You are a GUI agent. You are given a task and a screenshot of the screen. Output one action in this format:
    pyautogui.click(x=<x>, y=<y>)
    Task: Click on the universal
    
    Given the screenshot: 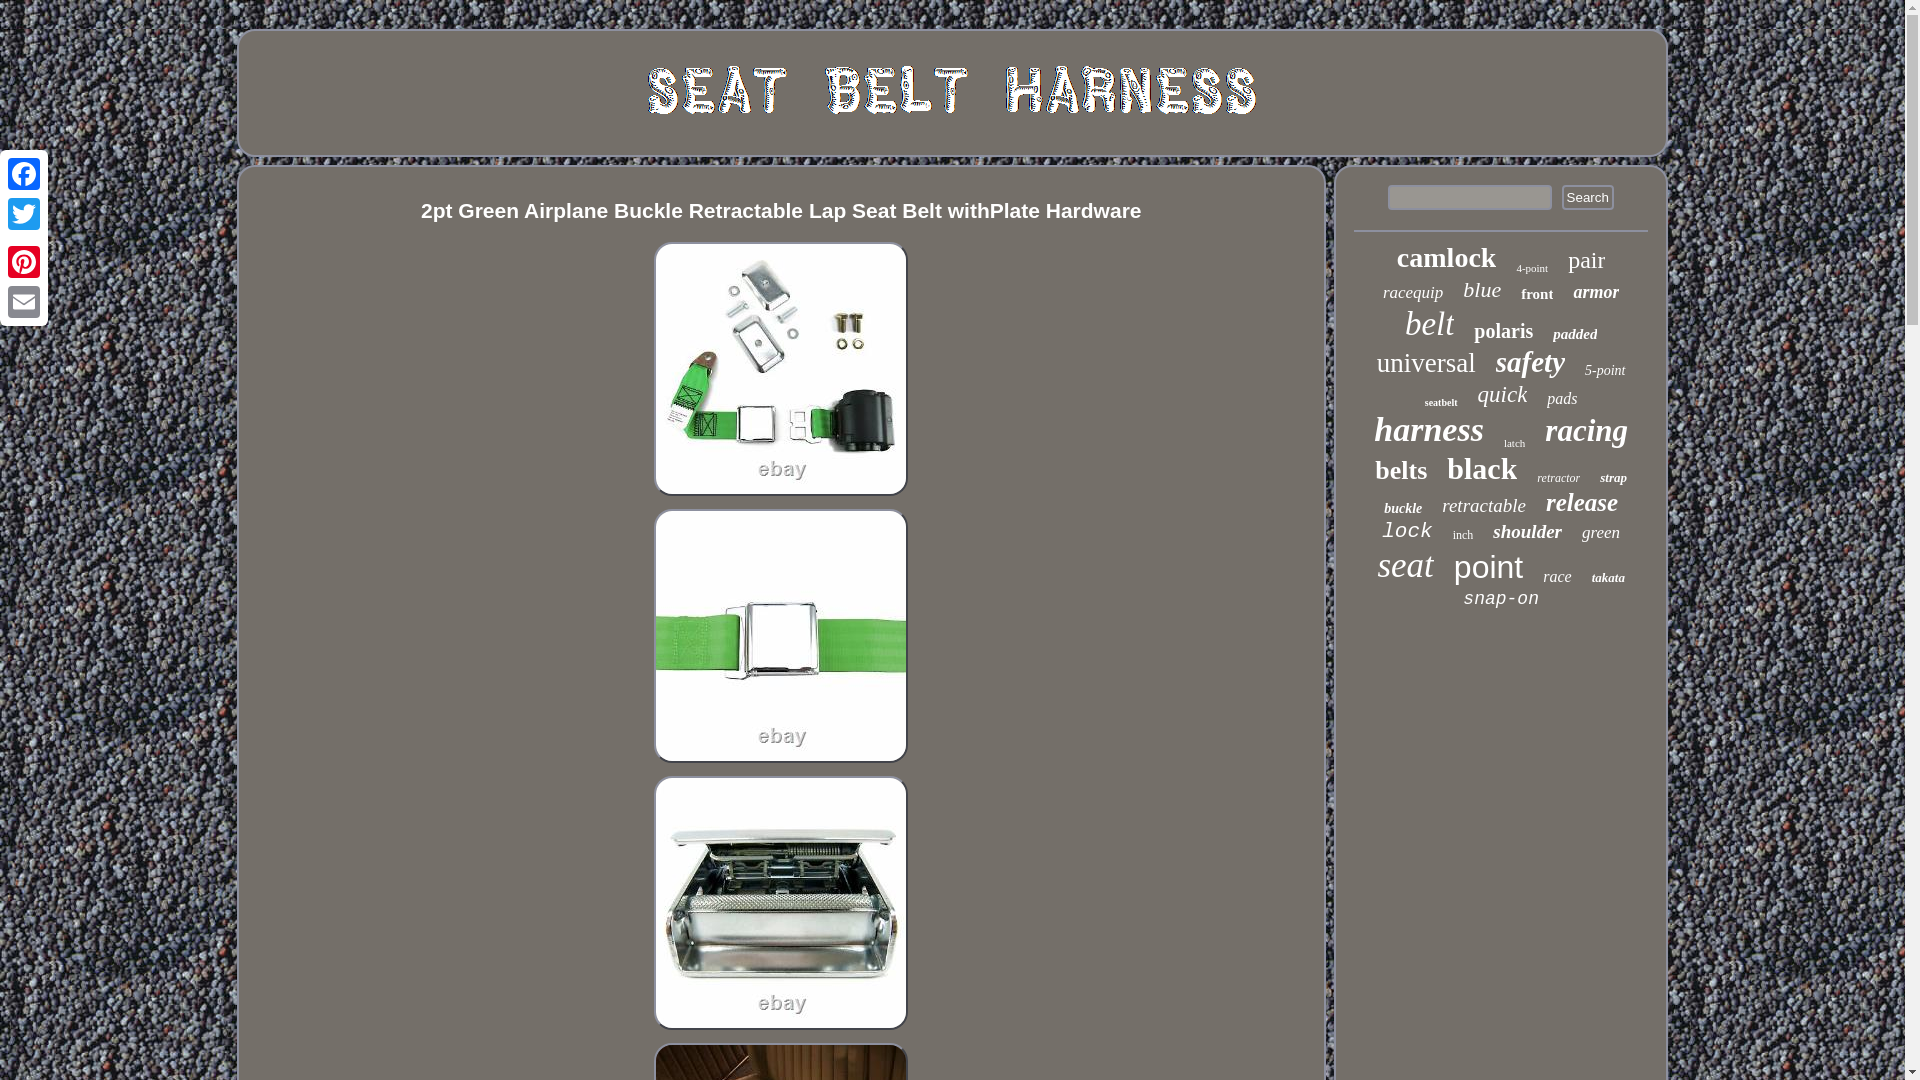 What is the action you would take?
    pyautogui.click(x=1426, y=363)
    